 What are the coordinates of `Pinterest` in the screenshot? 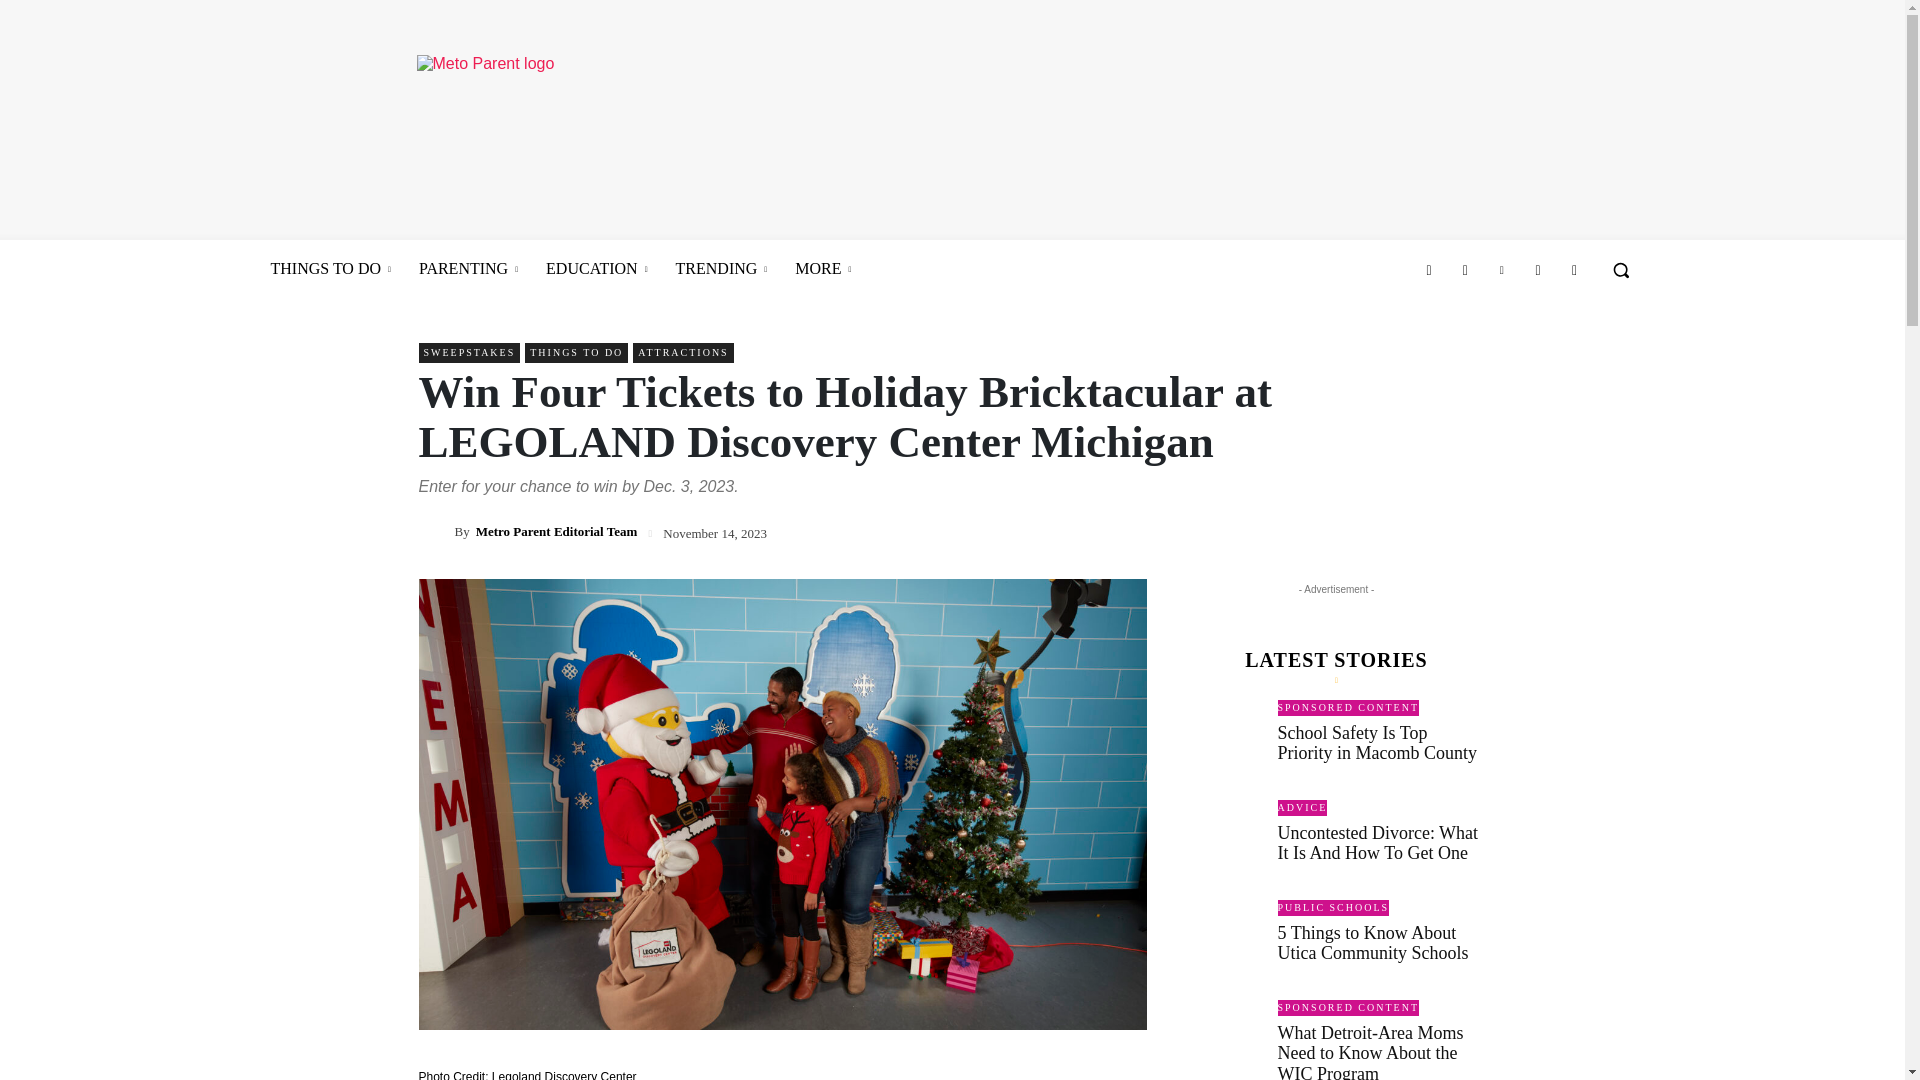 It's located at (1502, 270).